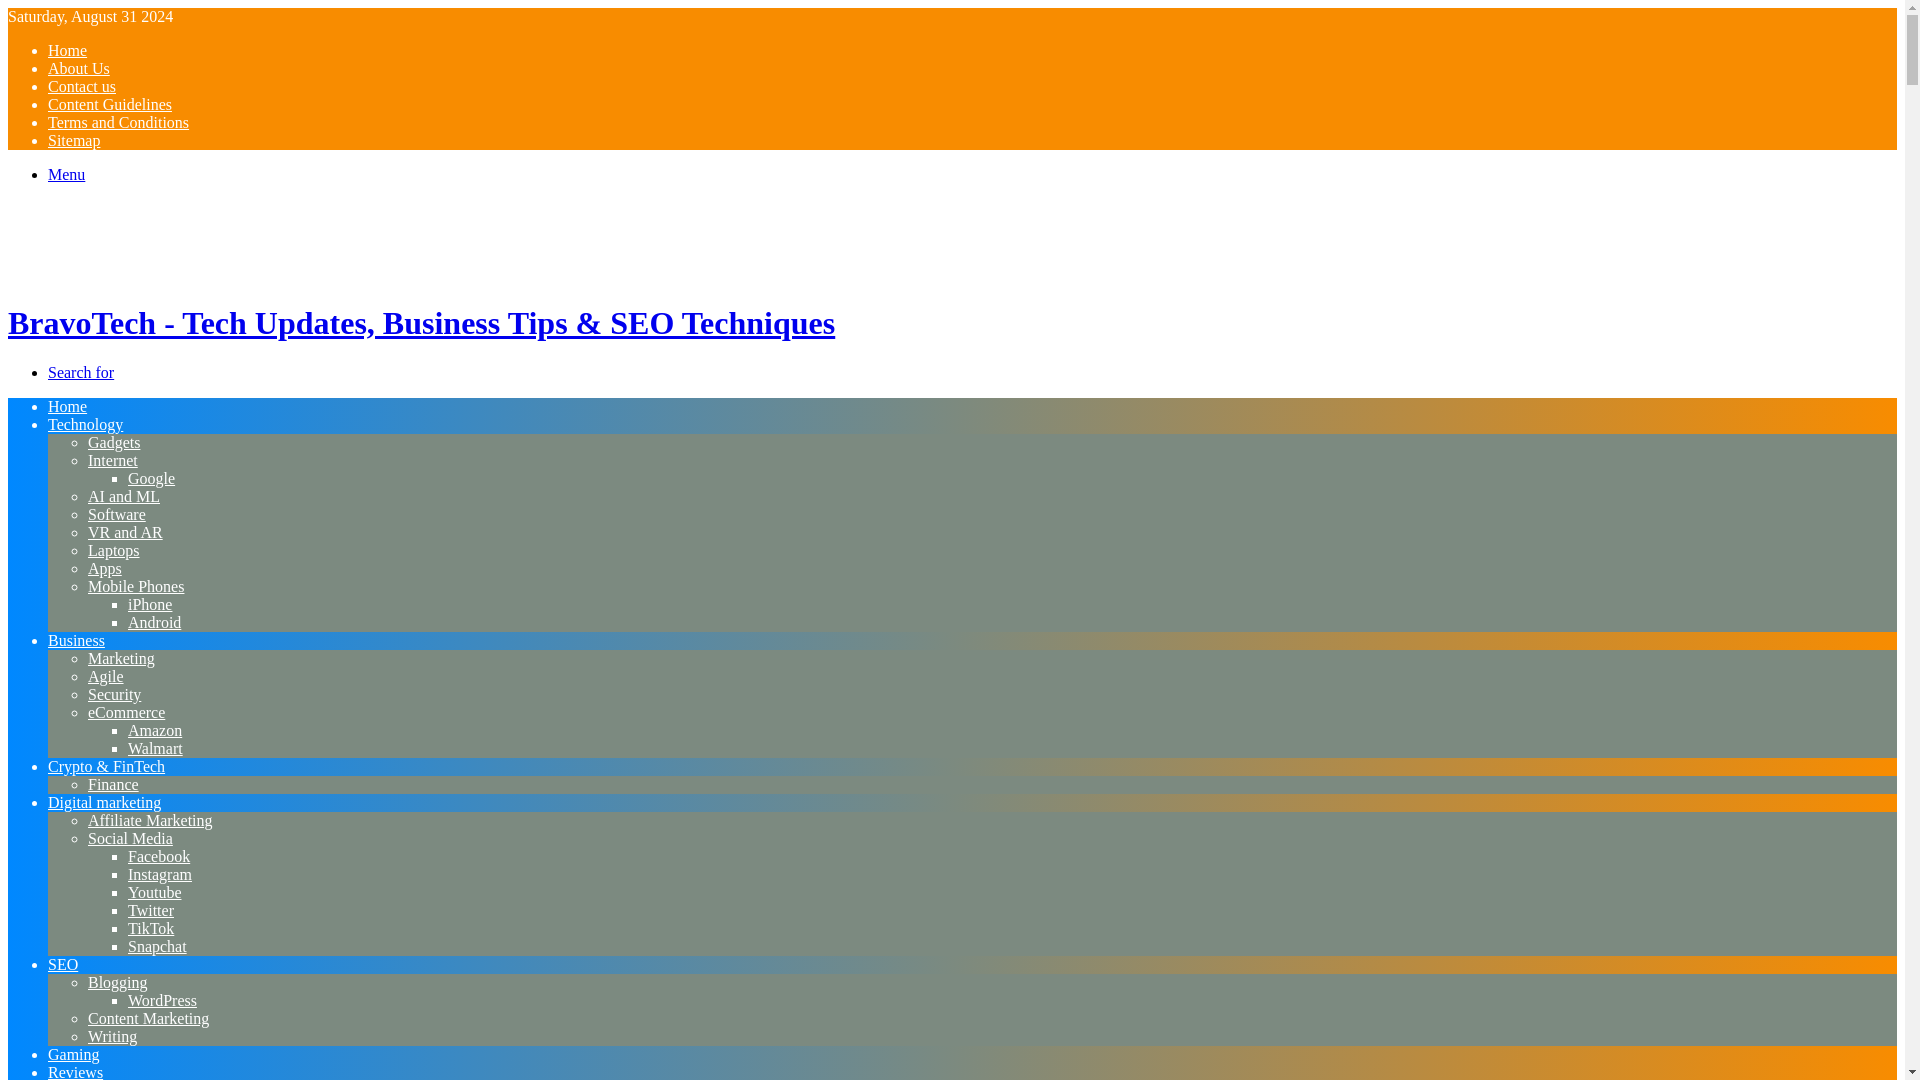 The height and width of the screenshot is (1080, 1920). I want to click on Android, so click(154, 622).